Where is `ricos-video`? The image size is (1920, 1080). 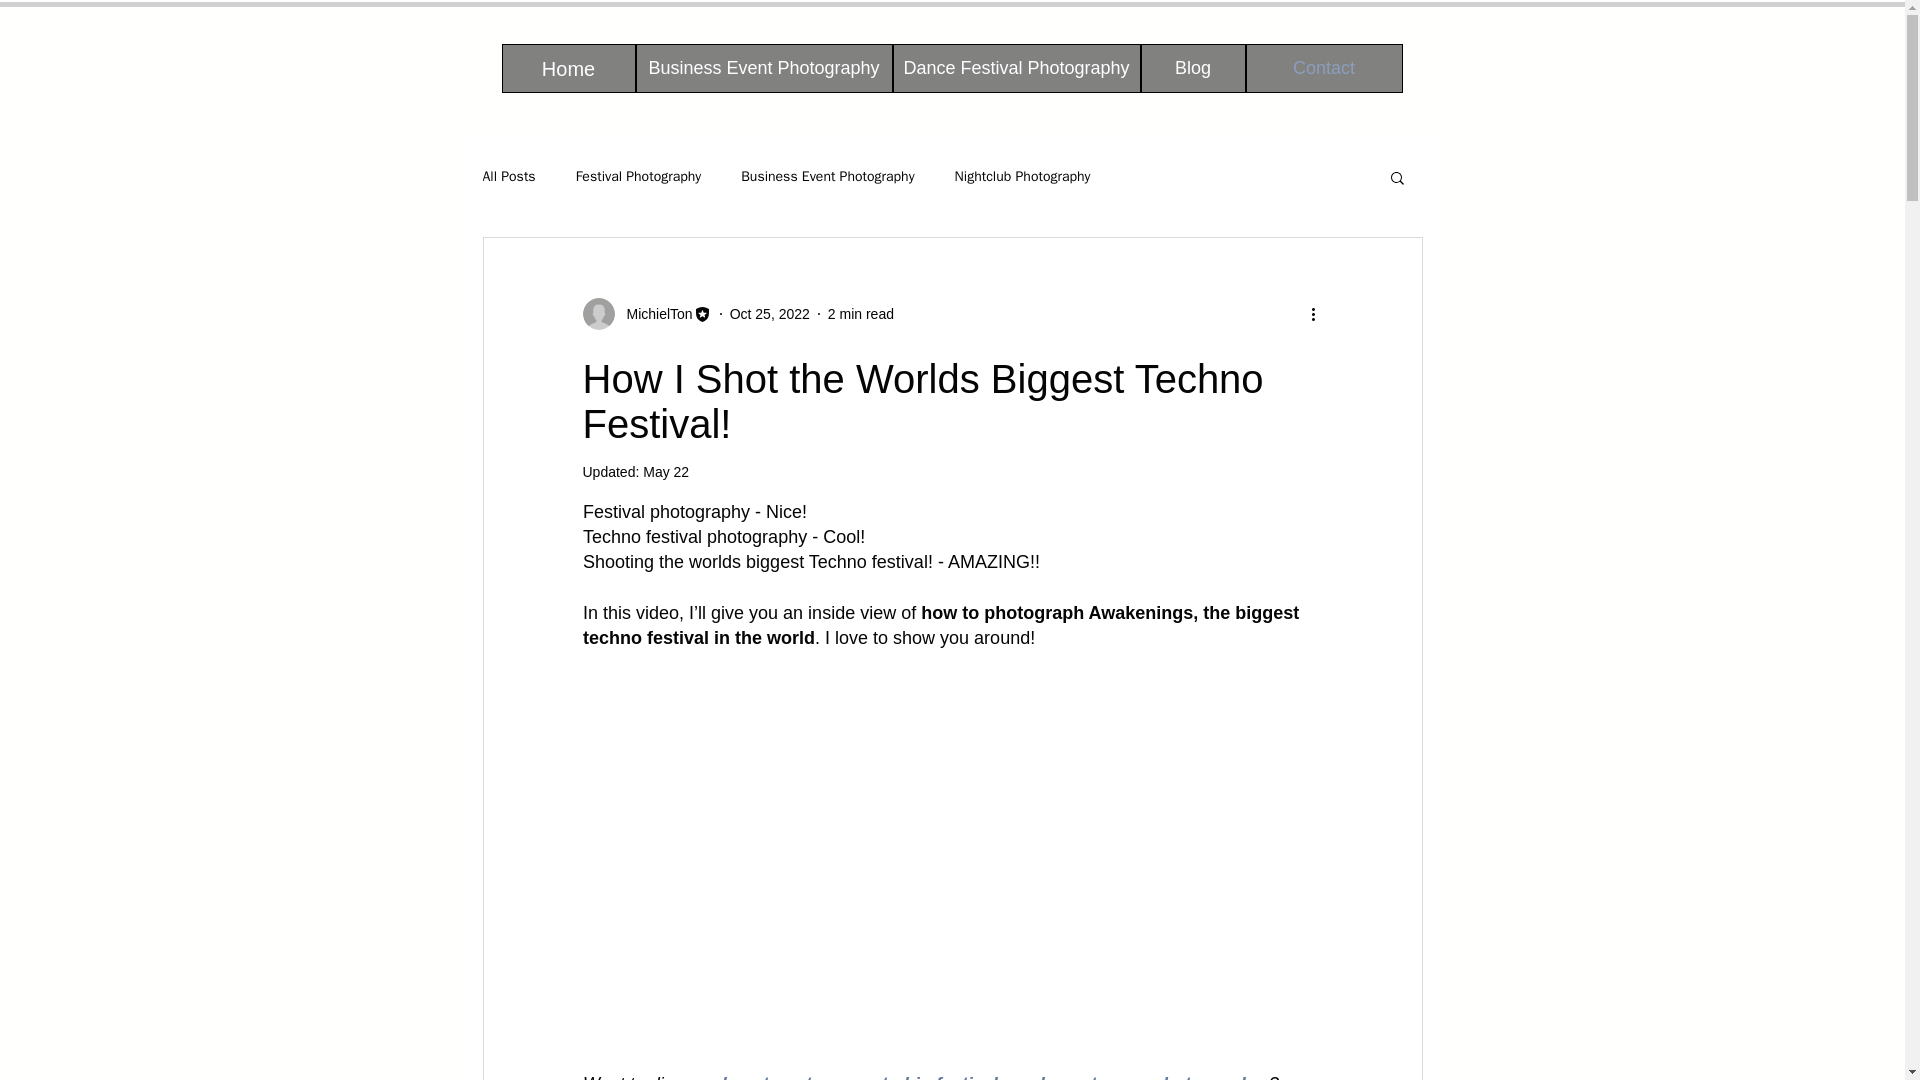 ricos-video is located at coordinates (952, 728).